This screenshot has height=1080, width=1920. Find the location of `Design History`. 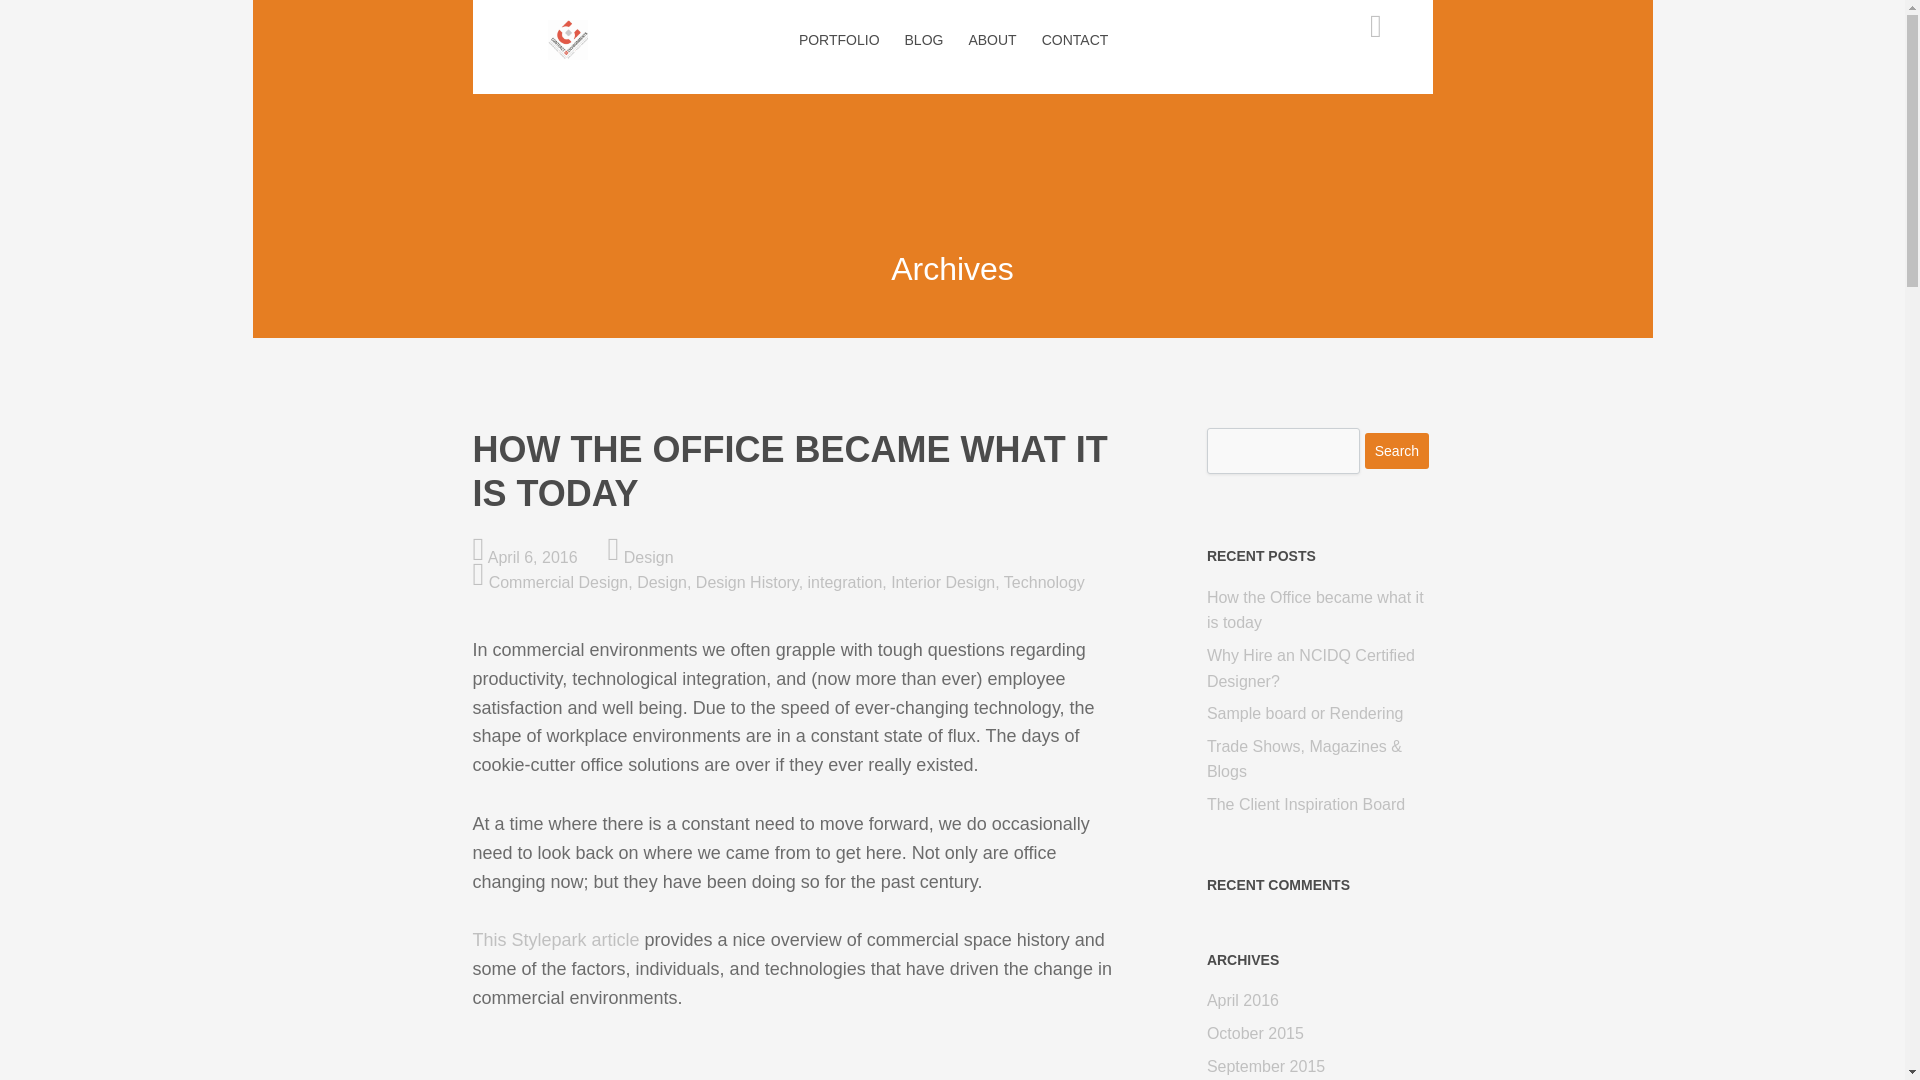

Design History is located at coordinates (746, 582).